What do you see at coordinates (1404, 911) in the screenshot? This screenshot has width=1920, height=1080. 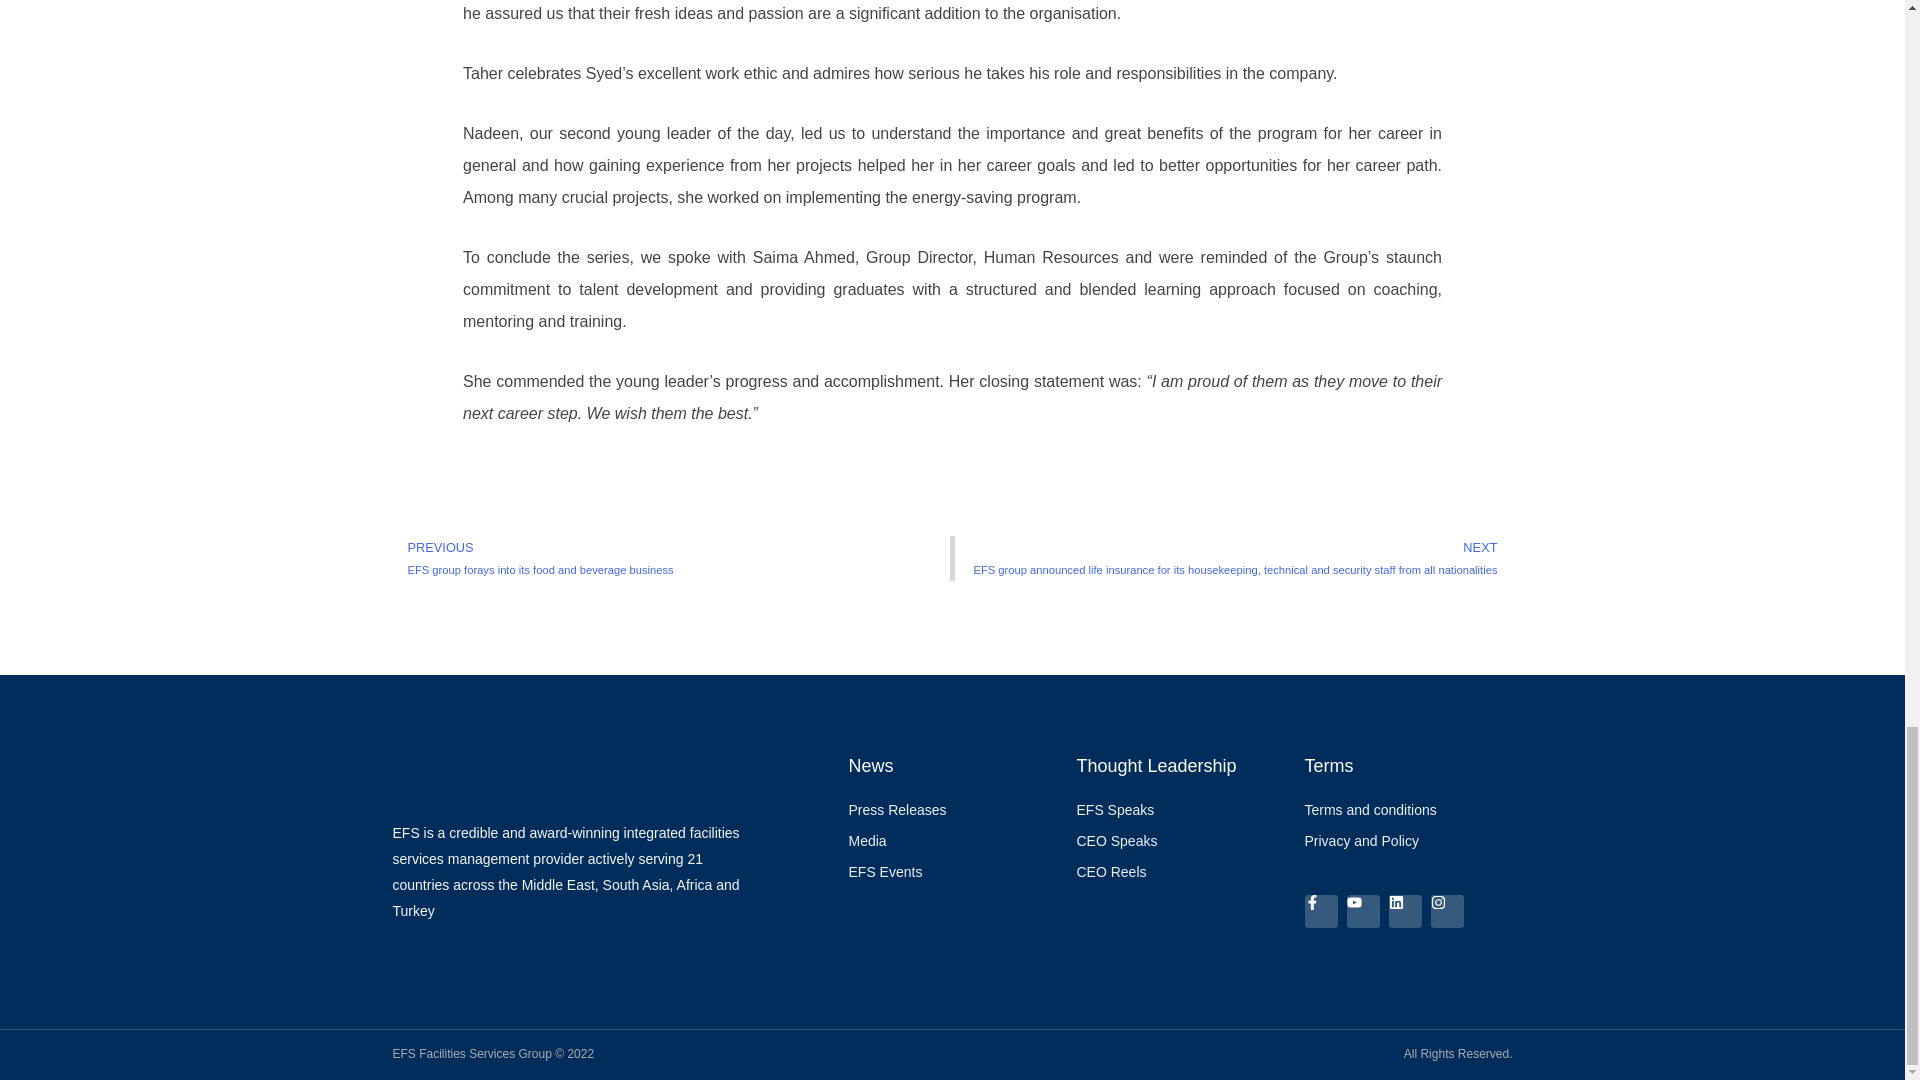 I see `Linkedin` at bounding box center [1404, 911].